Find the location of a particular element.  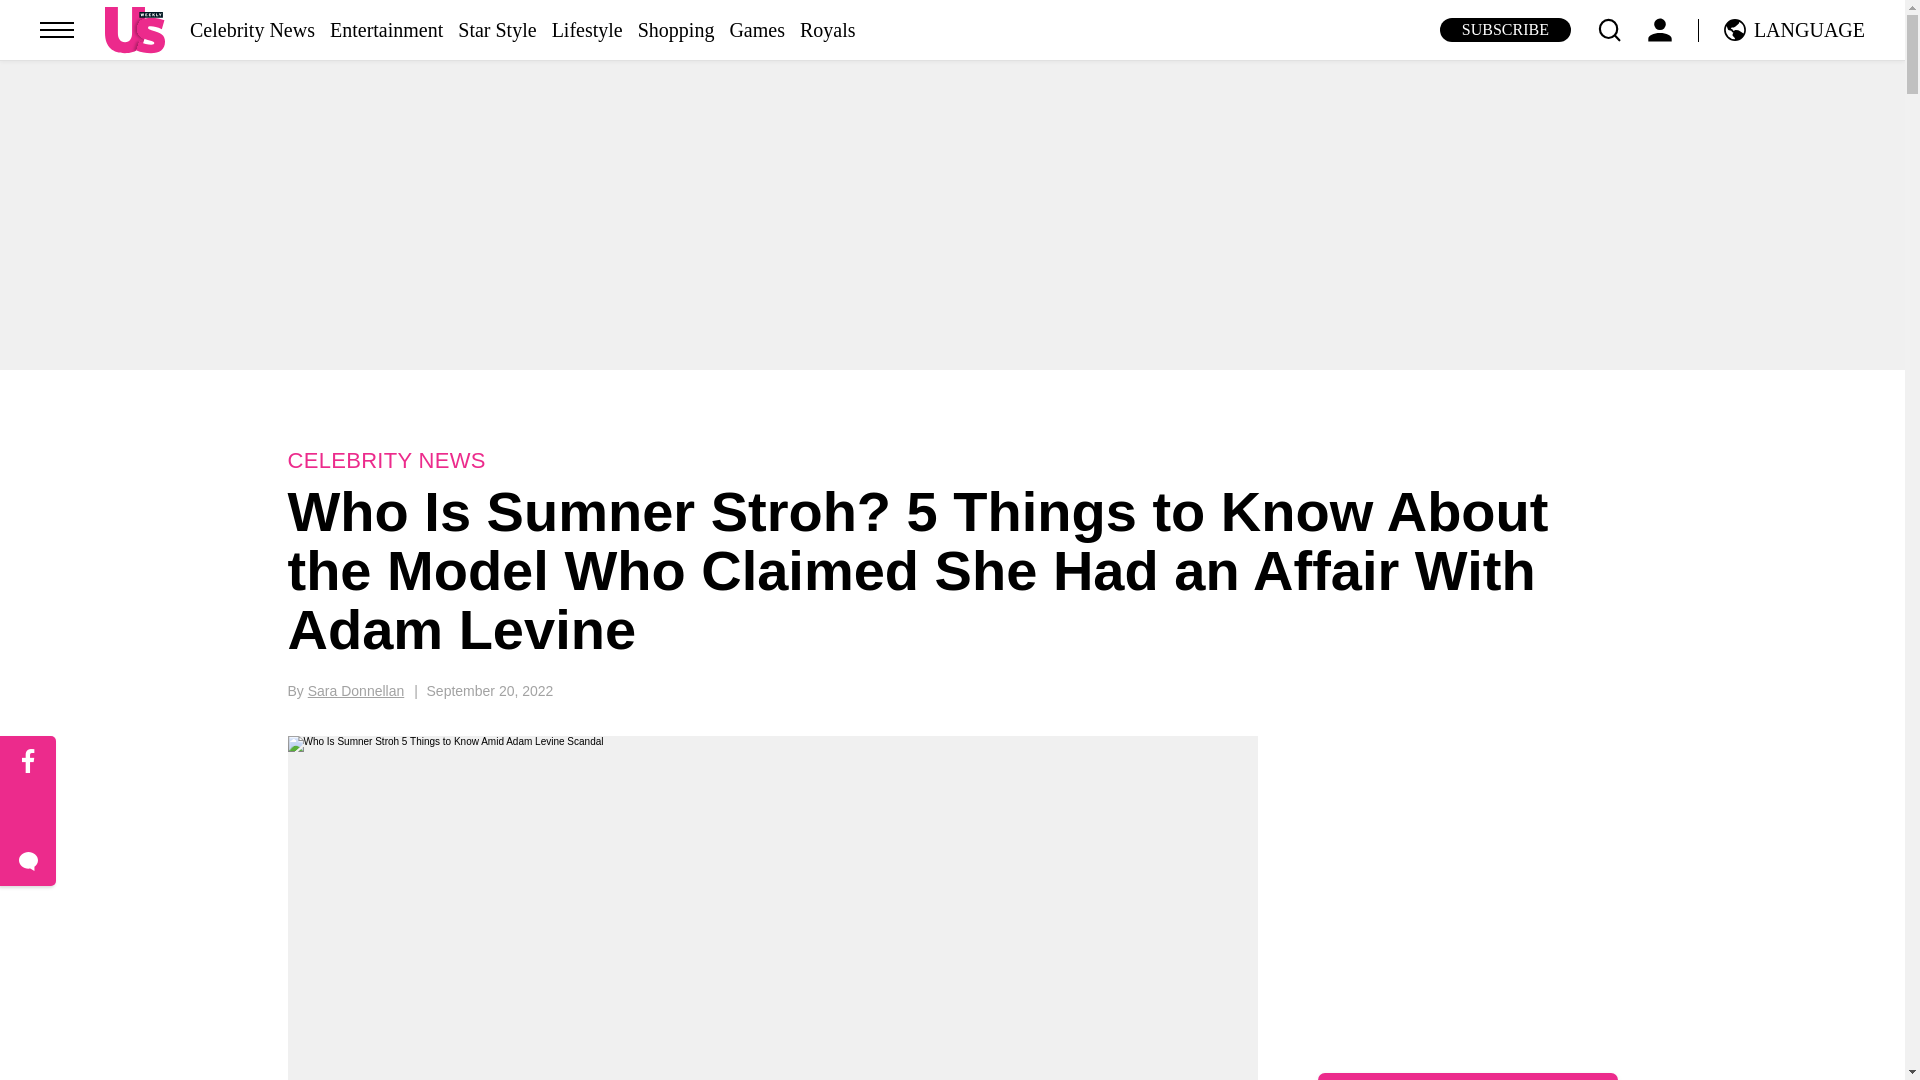

Posts by Sara Donnellan is located at coordinates (356, 690).